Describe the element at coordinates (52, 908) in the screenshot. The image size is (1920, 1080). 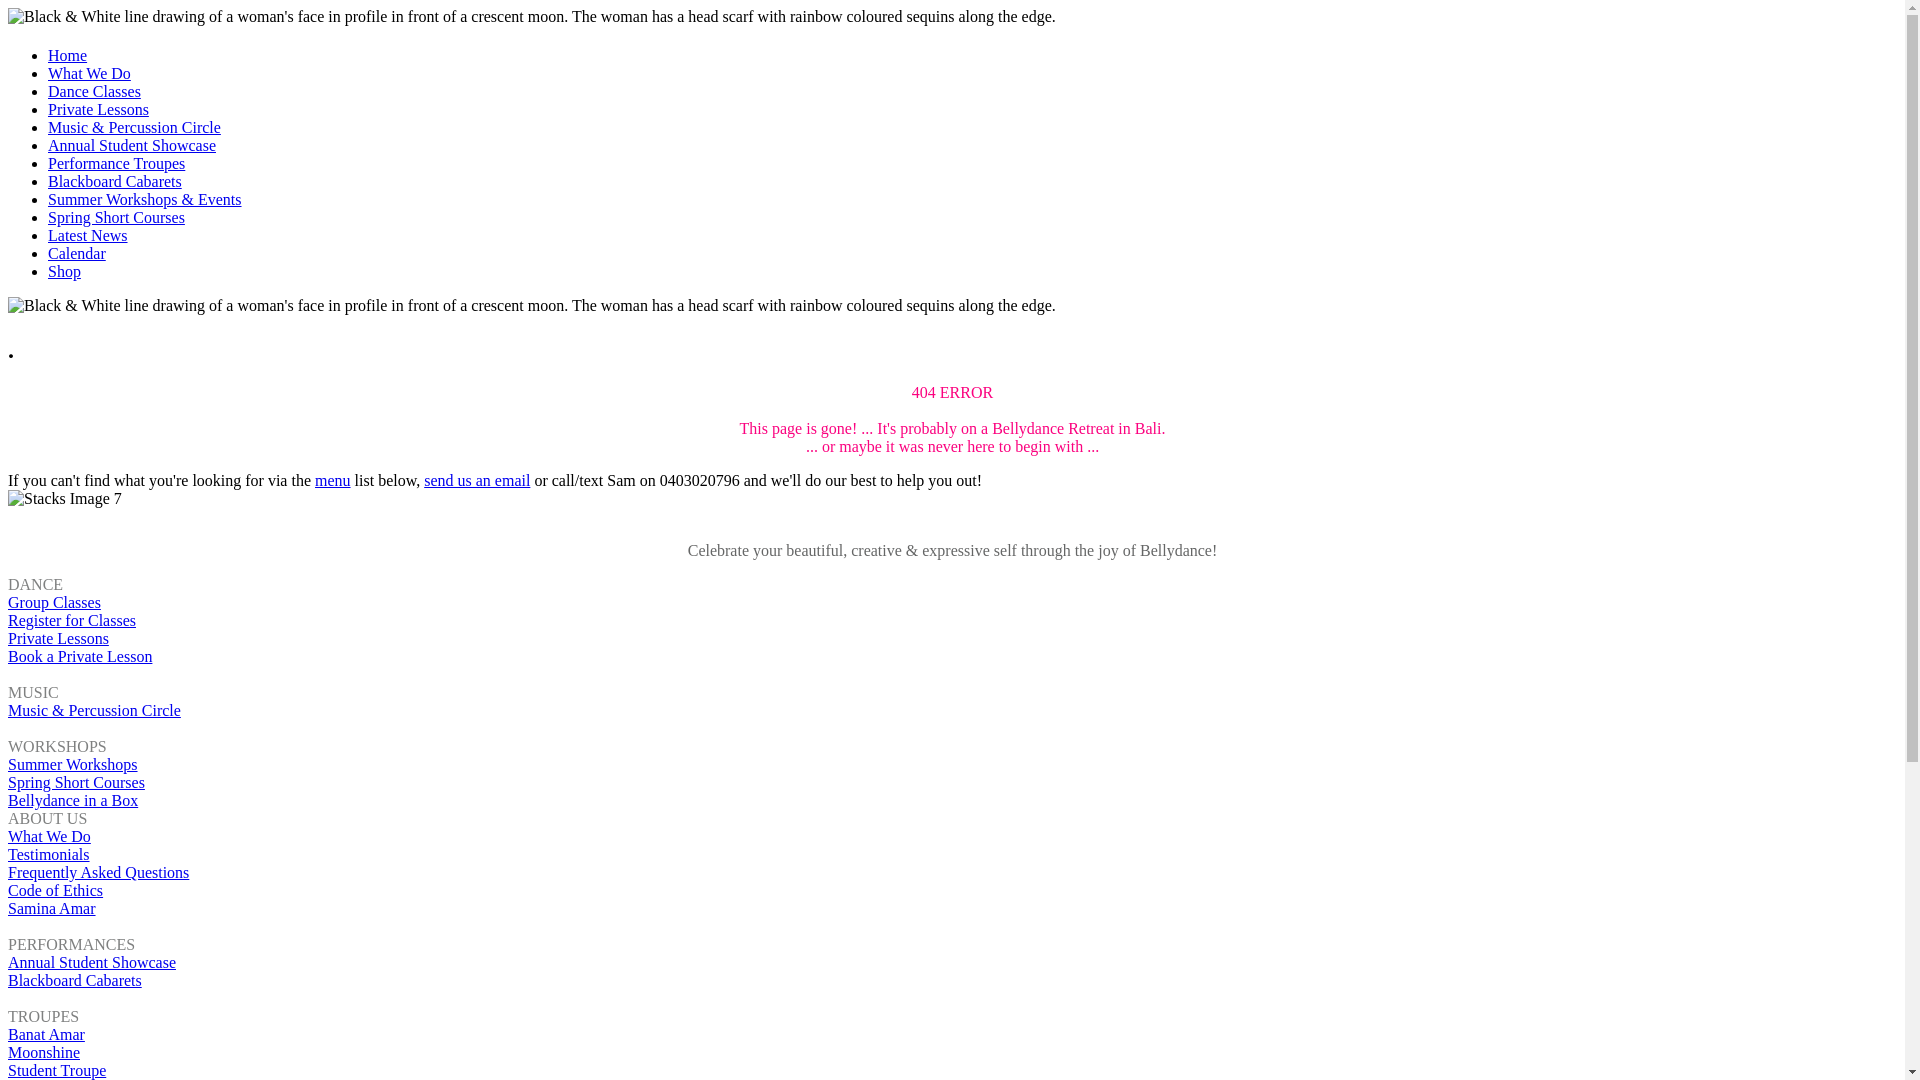
I see `Samina Amar` at that location.